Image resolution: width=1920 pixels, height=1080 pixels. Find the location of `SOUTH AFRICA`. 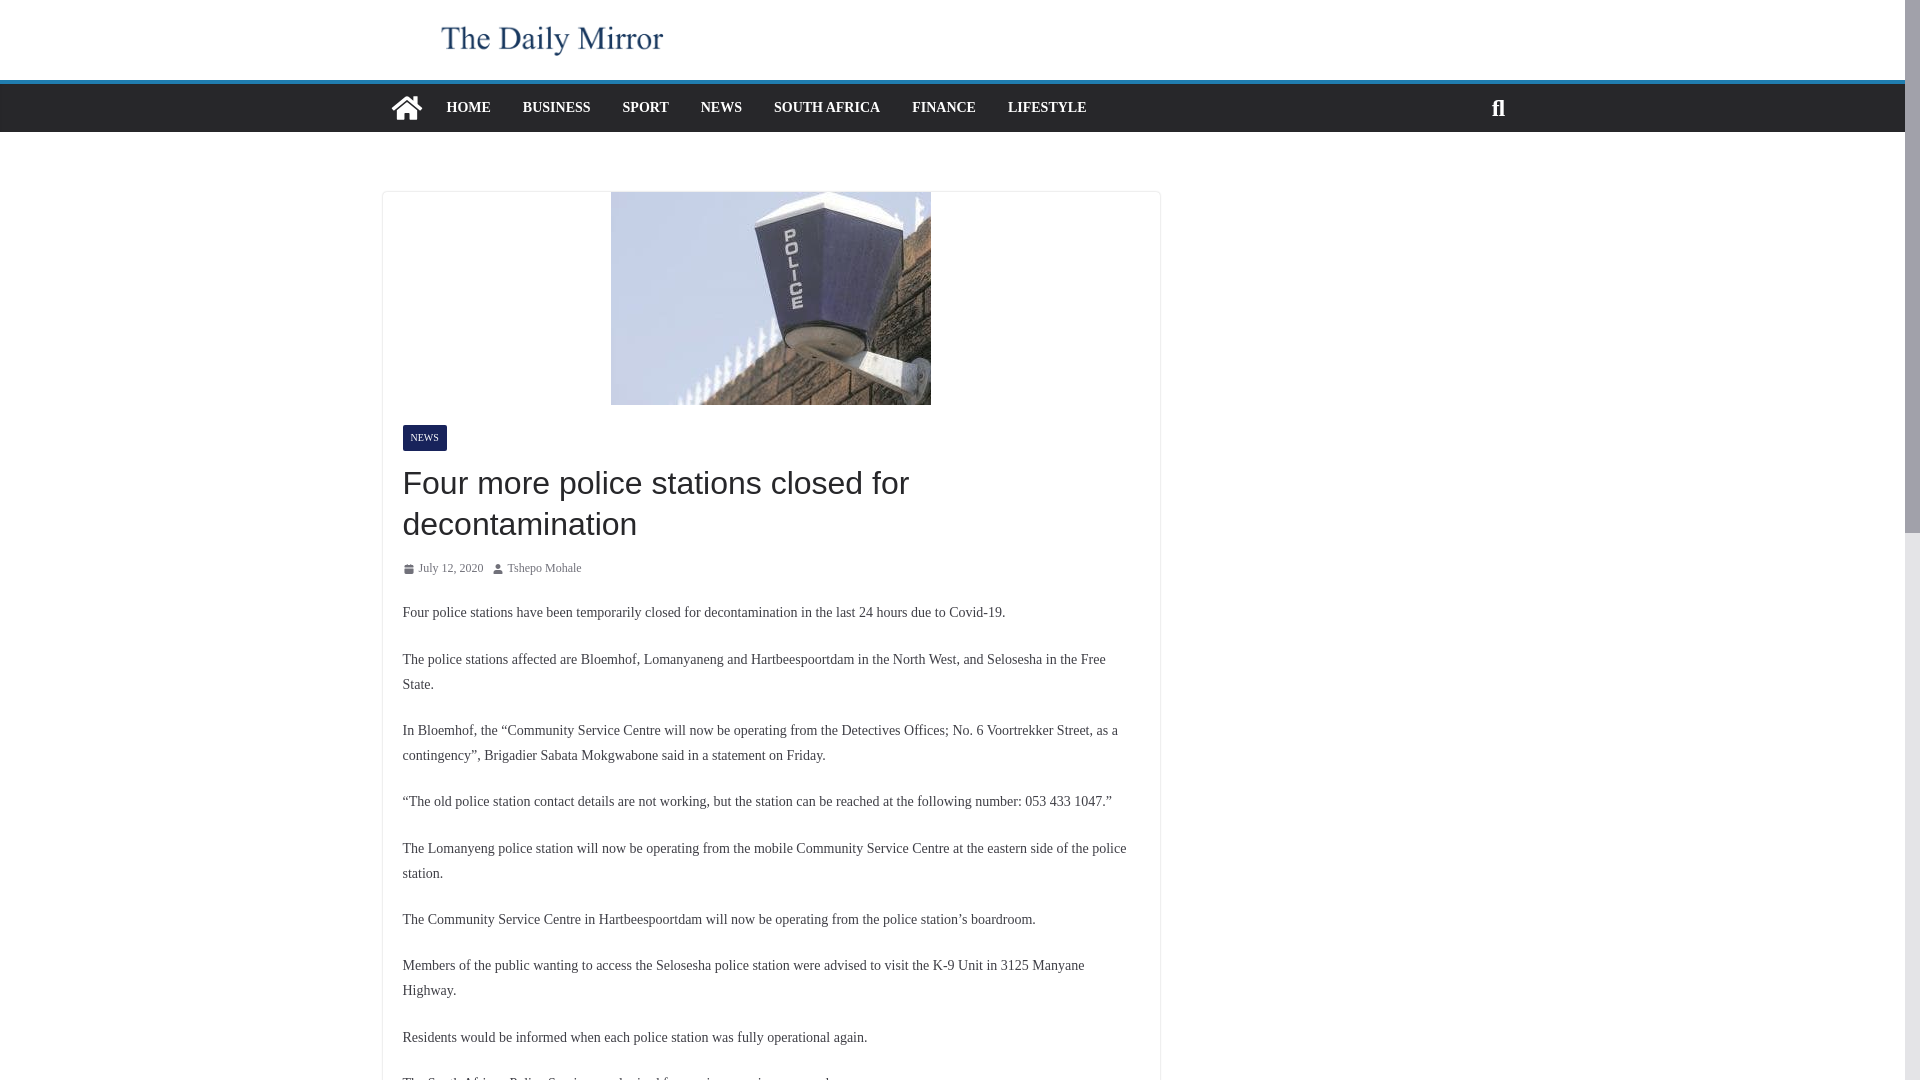

SOUTH AFRICA is located at coordinates (826, 108).